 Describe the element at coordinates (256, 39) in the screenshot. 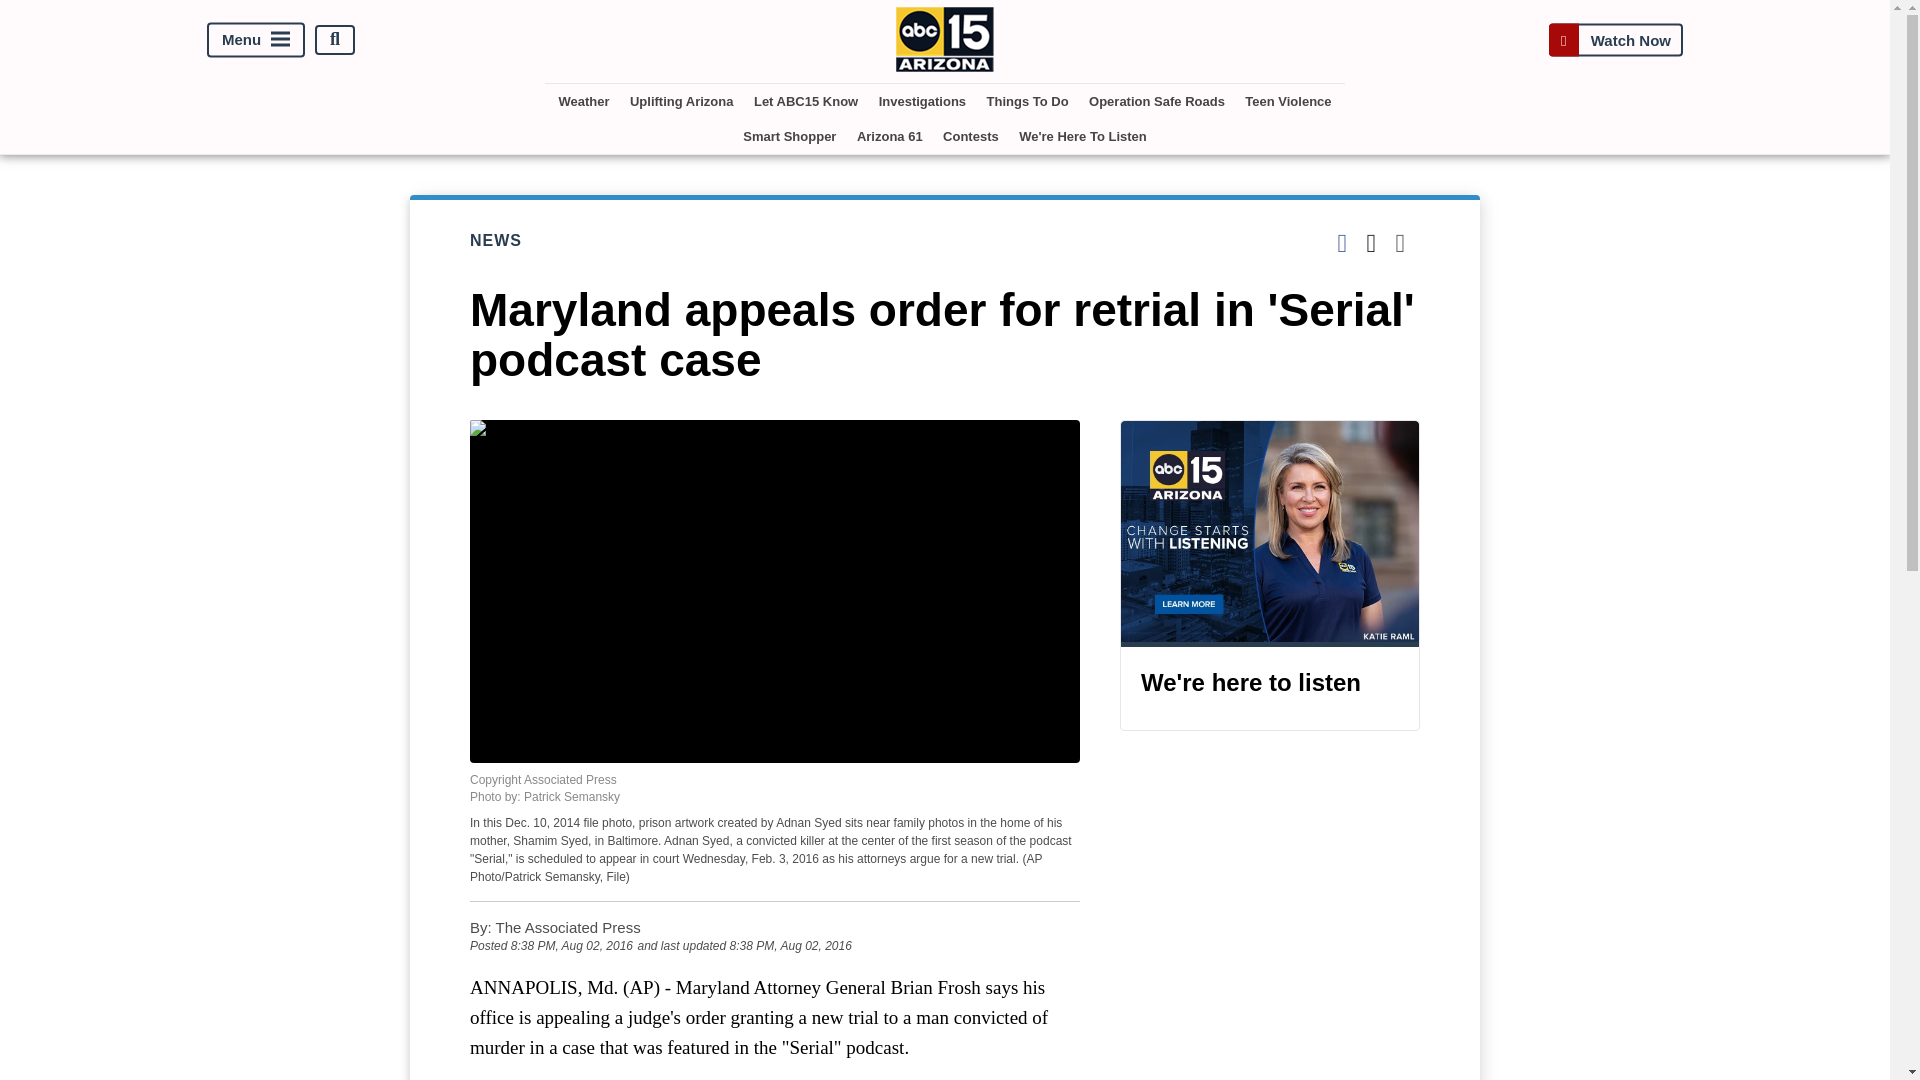

I see `Menu` at that location.